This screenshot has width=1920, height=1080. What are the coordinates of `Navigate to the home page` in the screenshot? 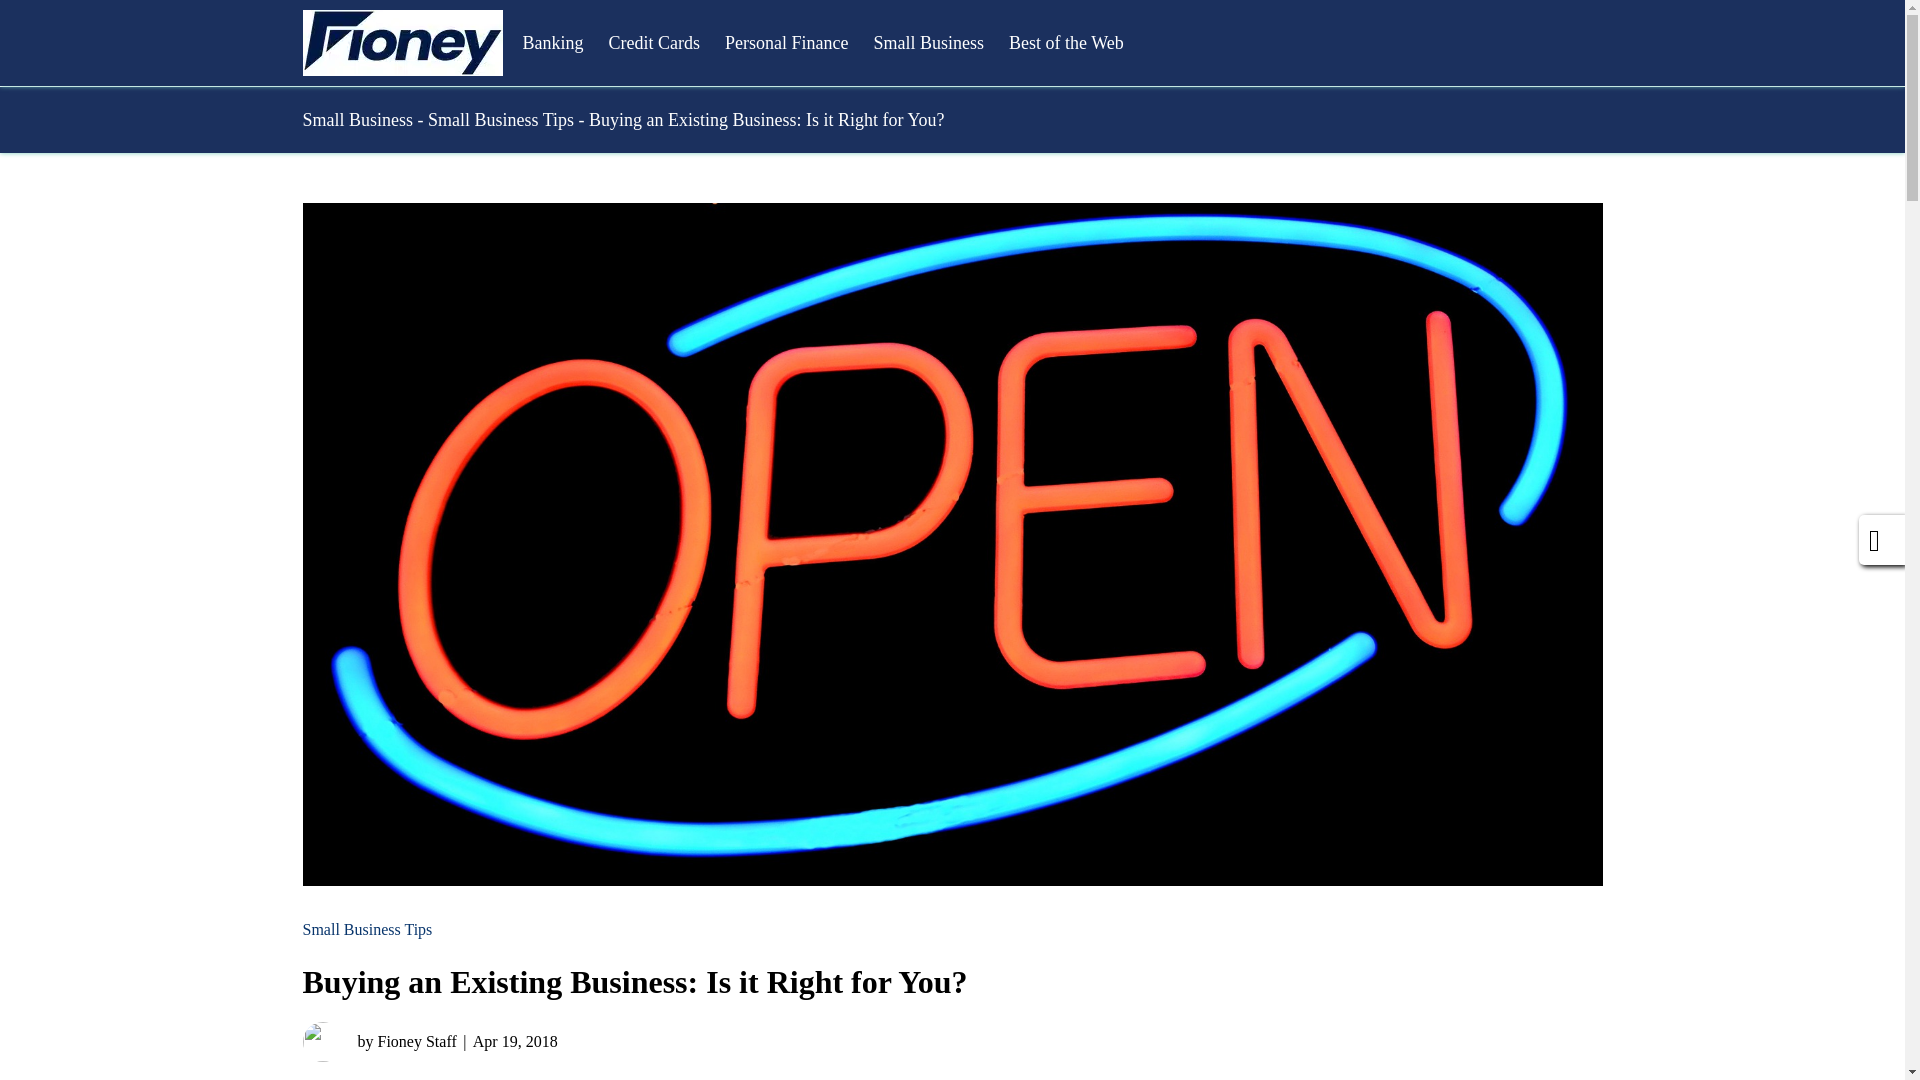 It's located at (401, 42).